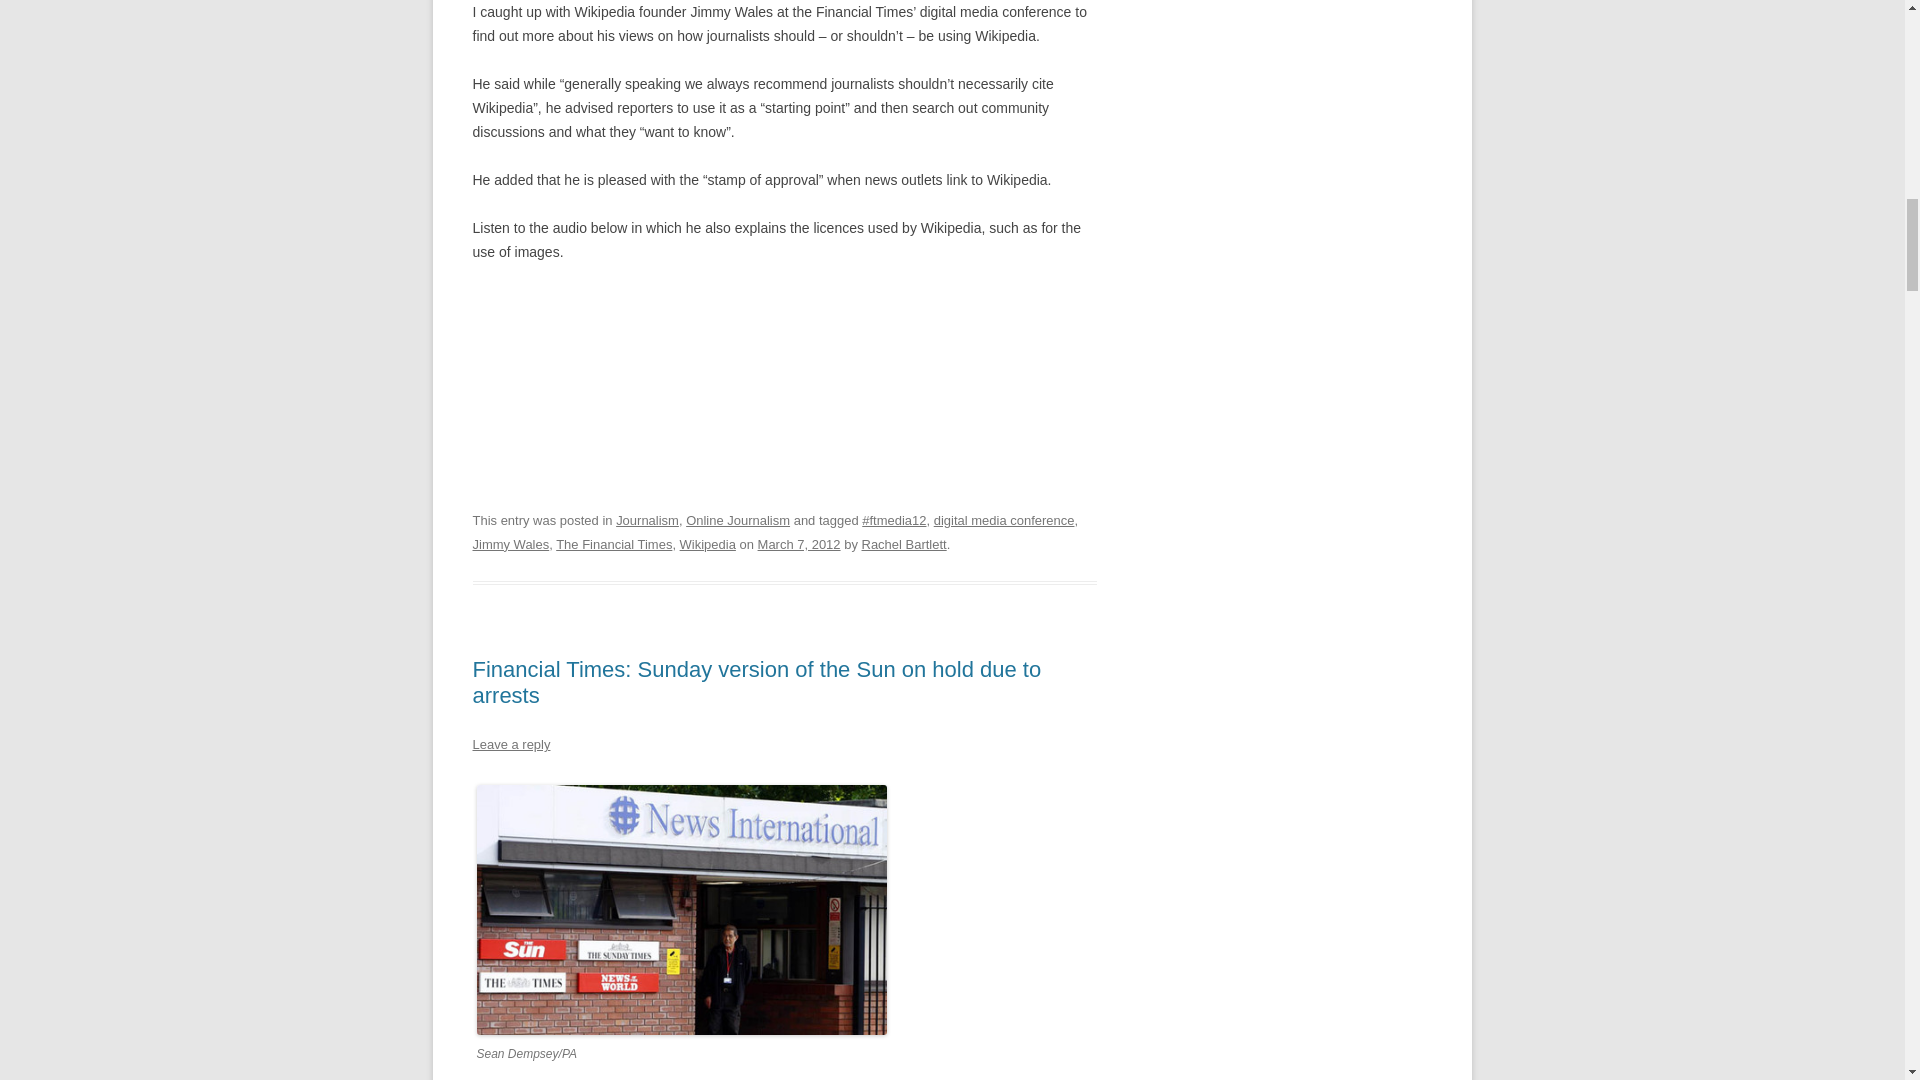 This screenshot has width=1920, height=1080. Describe the element at coordinates (648, 520) in the screenshot. I see `Journalism` at that location.